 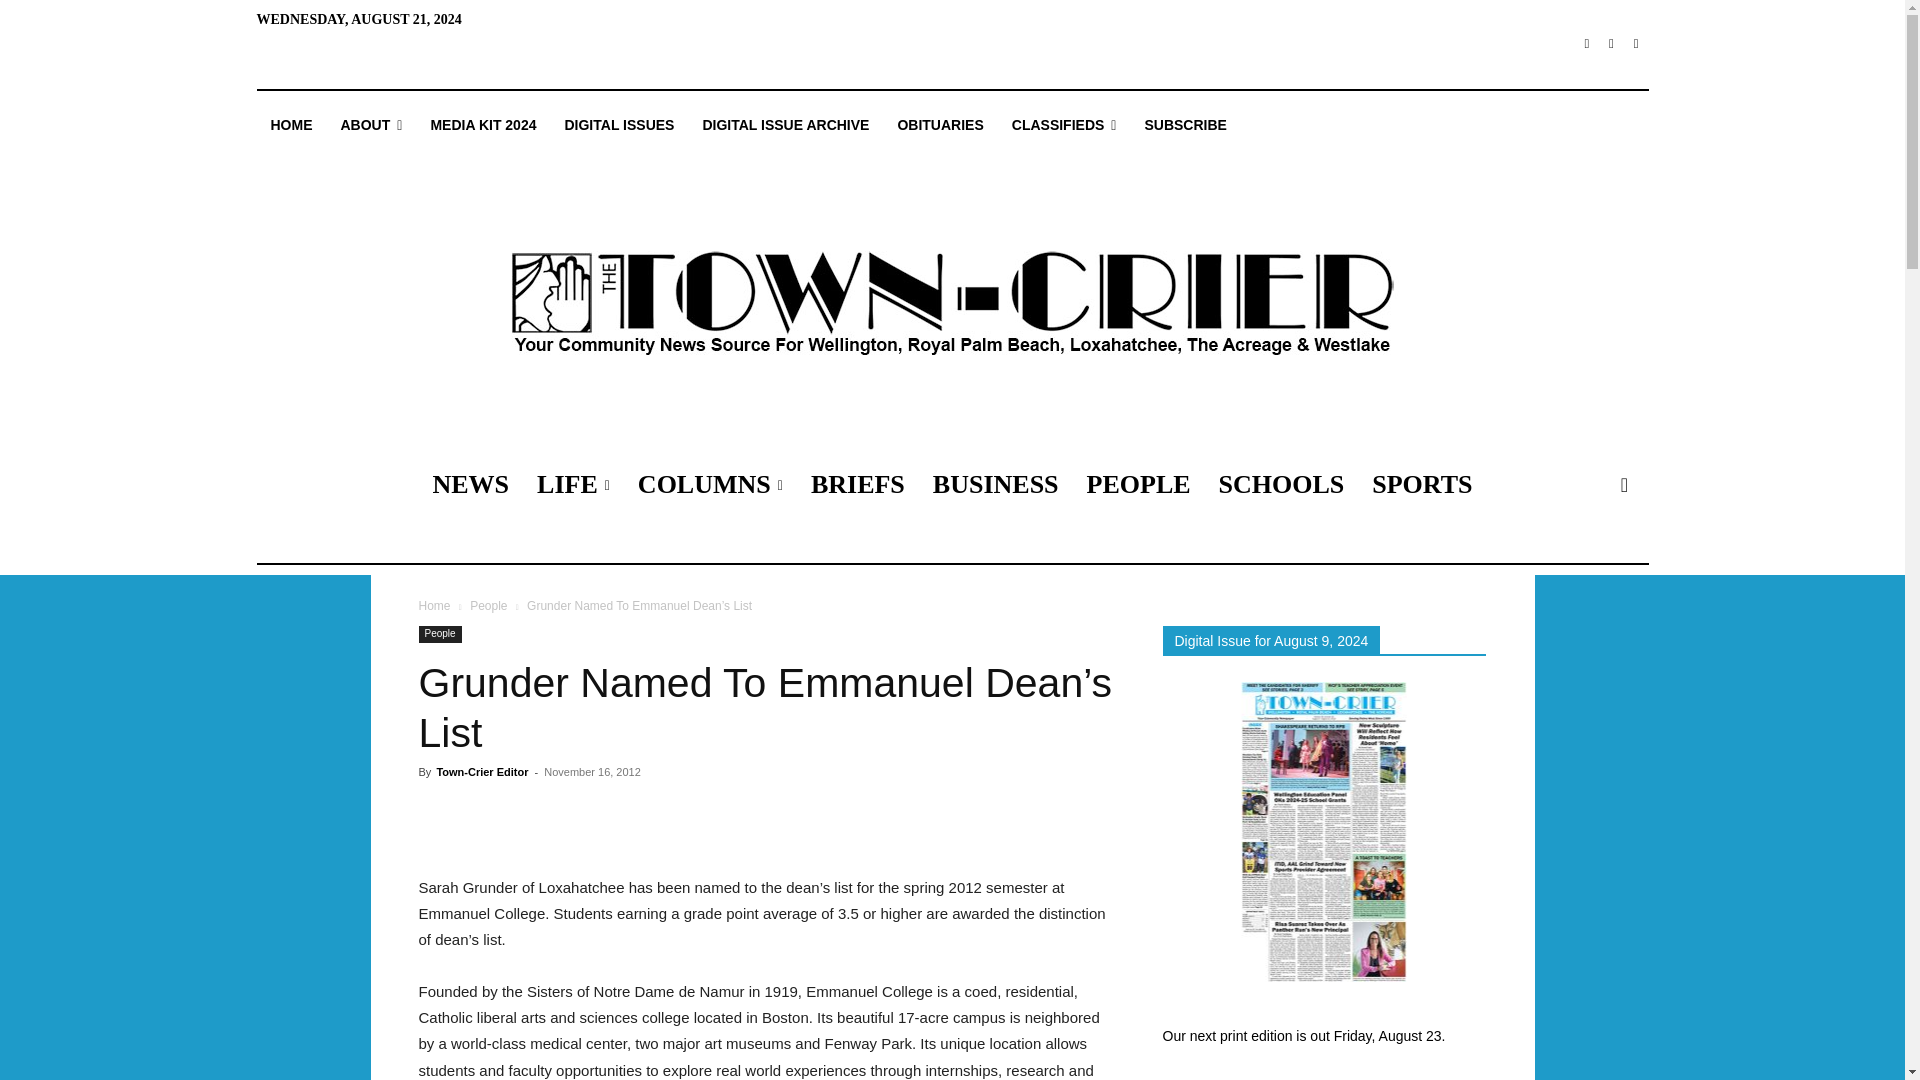 What do you see at coordinates (618, 125) in the screenshot?
I see `DIGITAL ISSUES` at bounding box center [618, 125].